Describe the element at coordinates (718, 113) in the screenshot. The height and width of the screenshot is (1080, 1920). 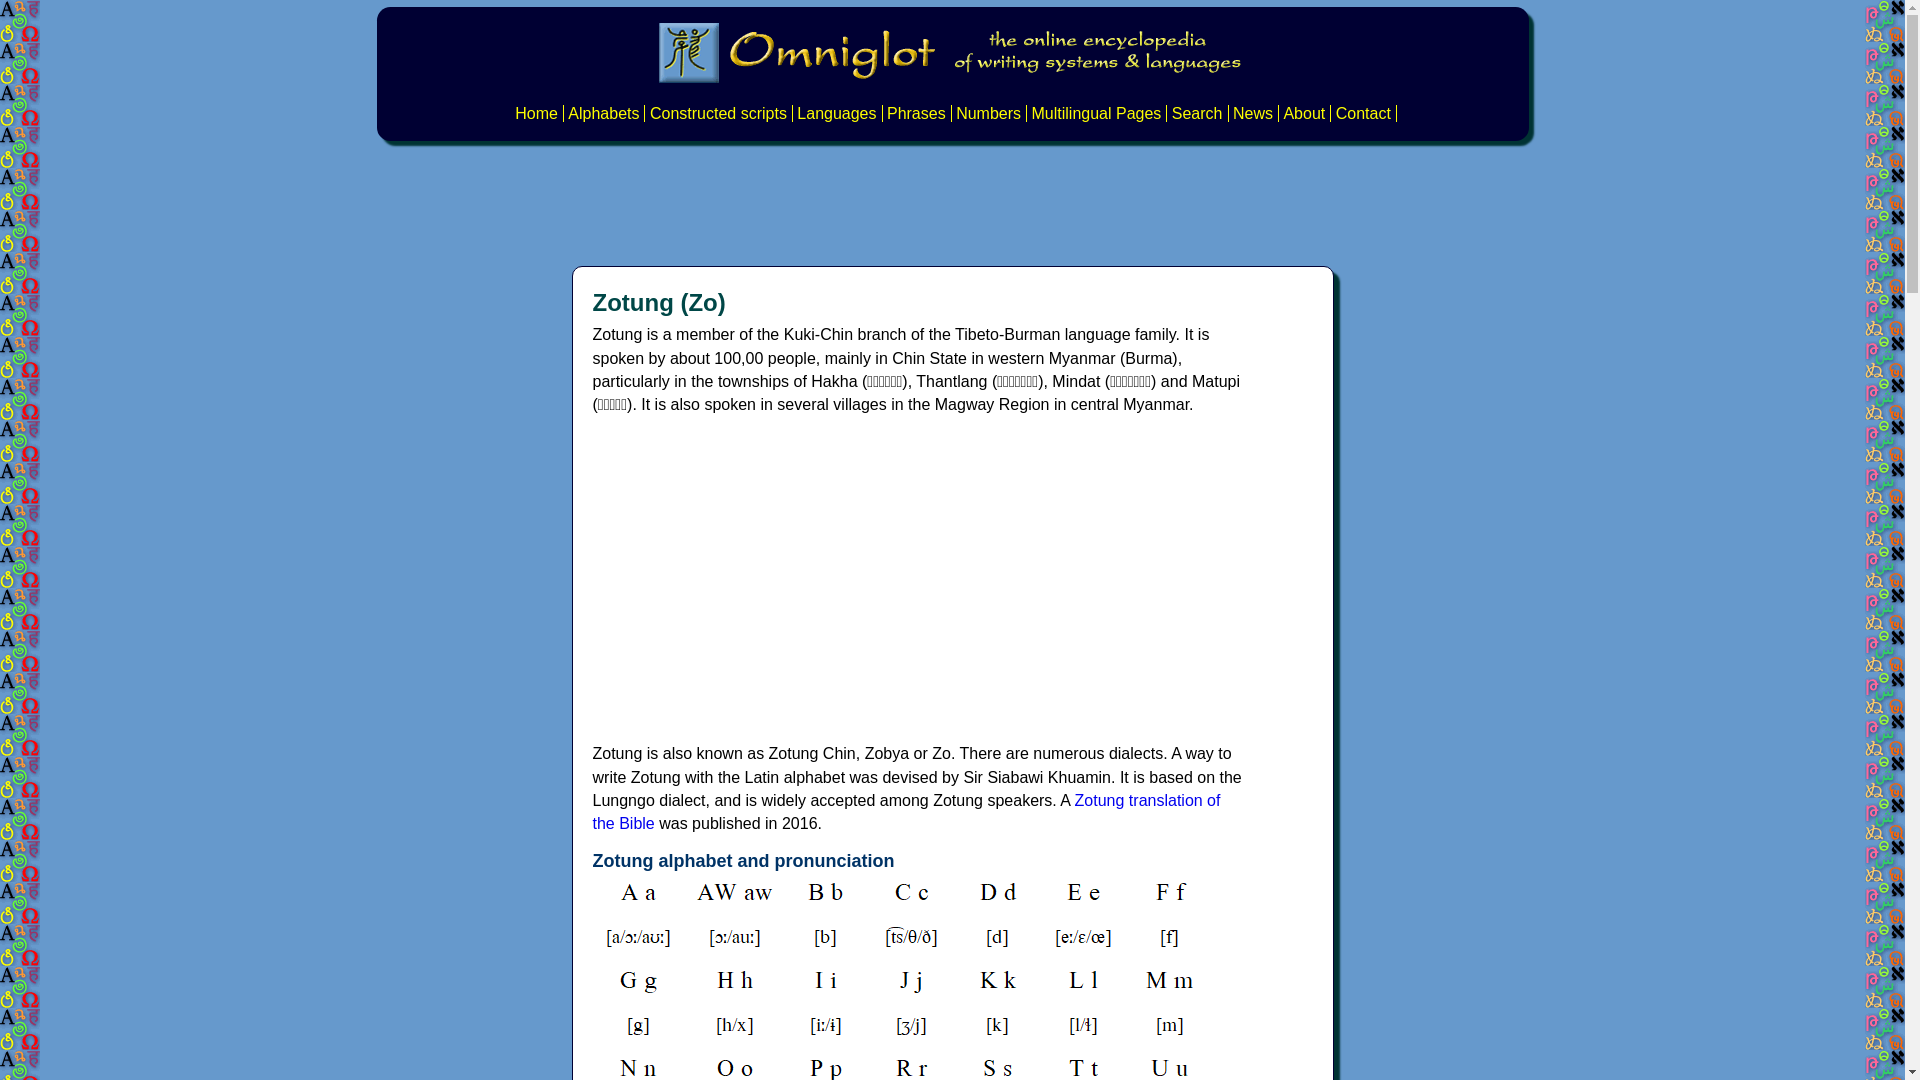
I see `Constructed scripts` at that location.